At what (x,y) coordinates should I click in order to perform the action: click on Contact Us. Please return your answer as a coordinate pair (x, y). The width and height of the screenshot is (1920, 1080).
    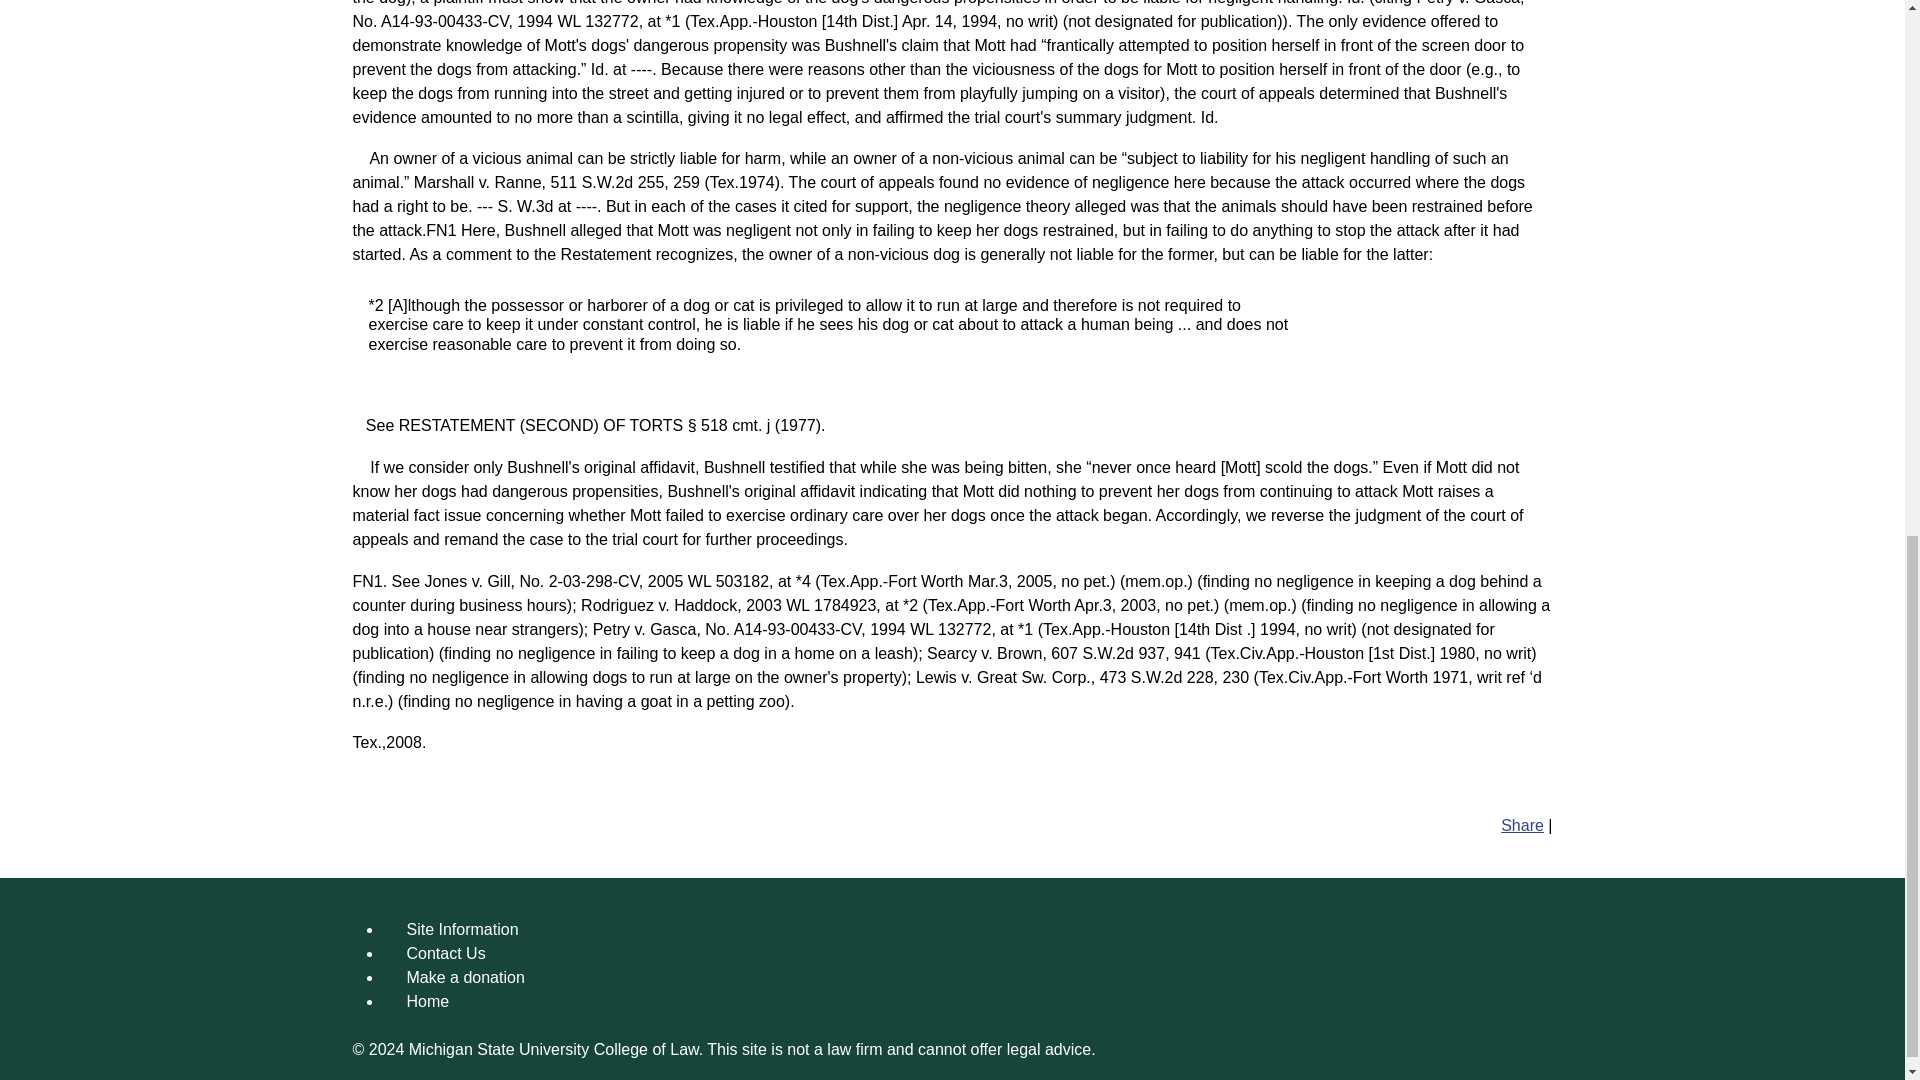
    Looking at the image, I should click on (445, 954).